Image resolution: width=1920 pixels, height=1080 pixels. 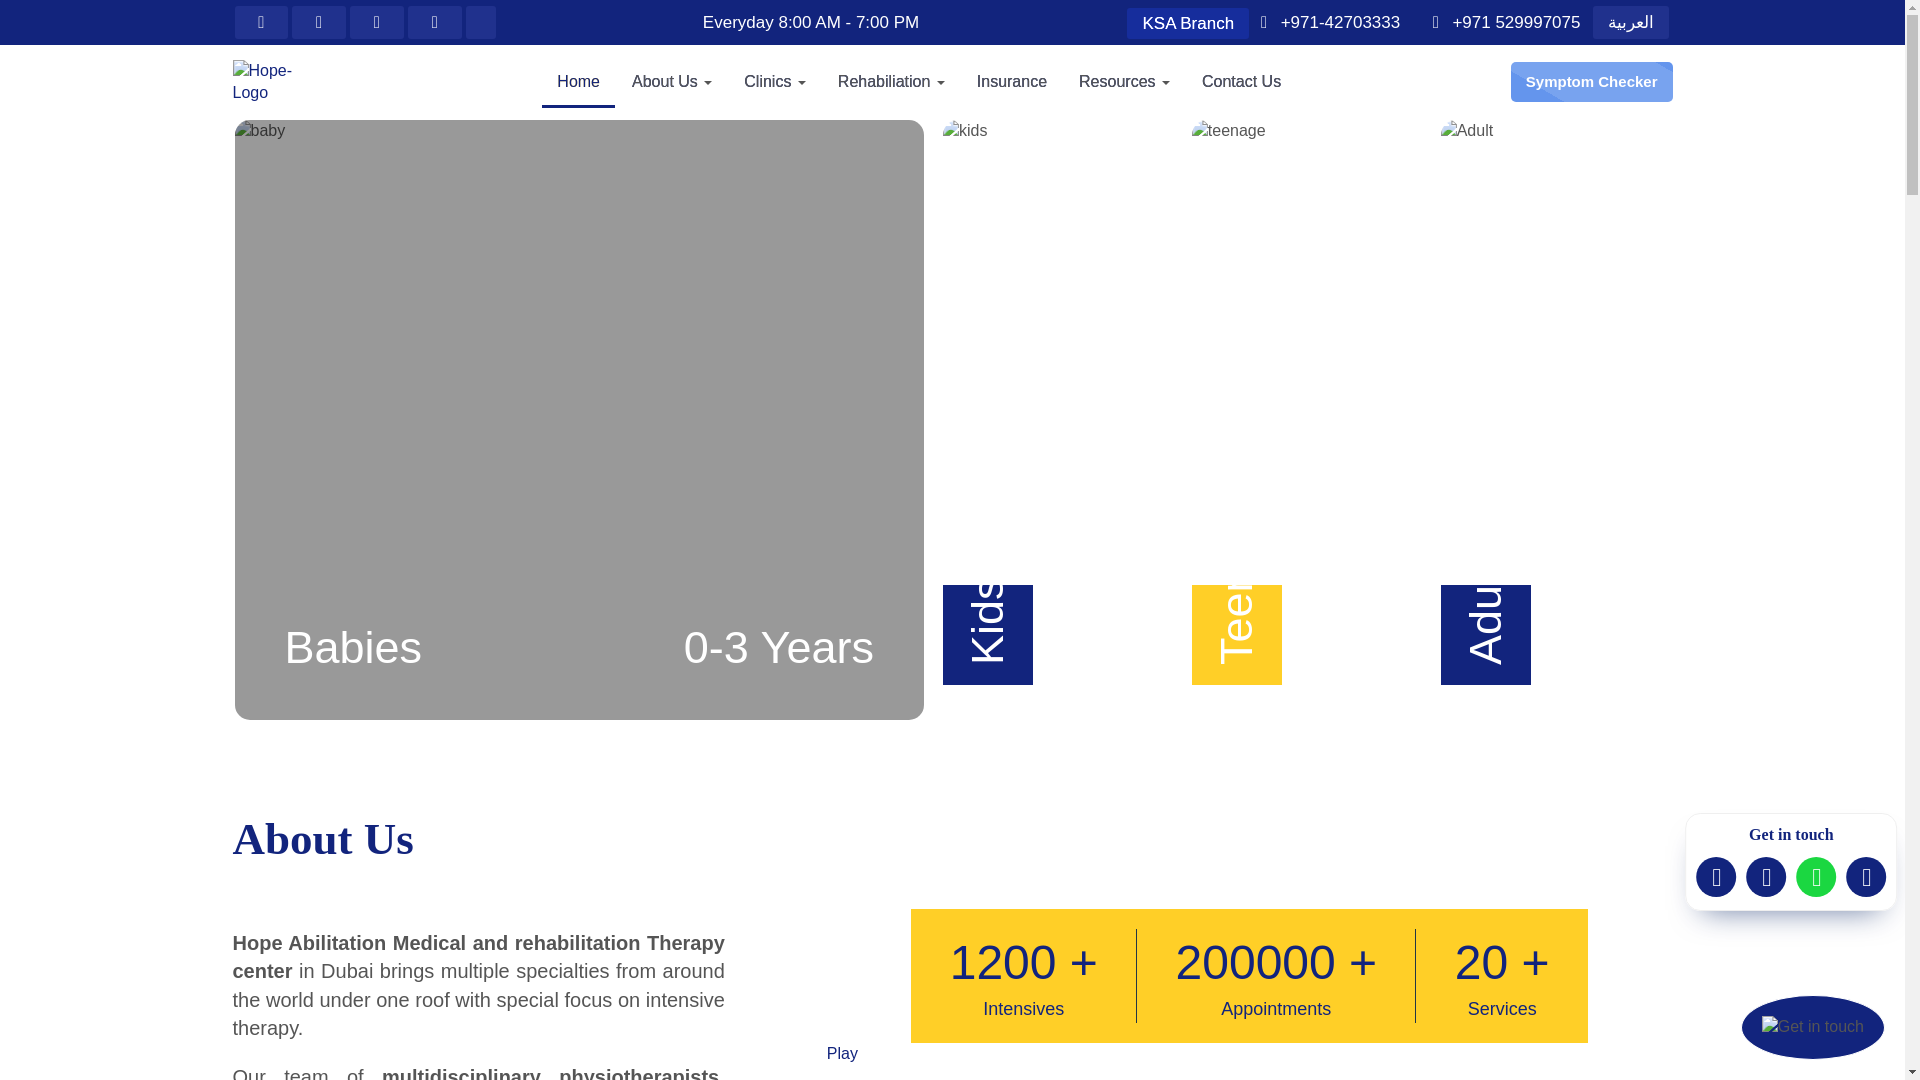 What do you see at coordinates (1188, 22) in the screenshot?
I see `KSA Branch` at bounding box center [1188, 22].